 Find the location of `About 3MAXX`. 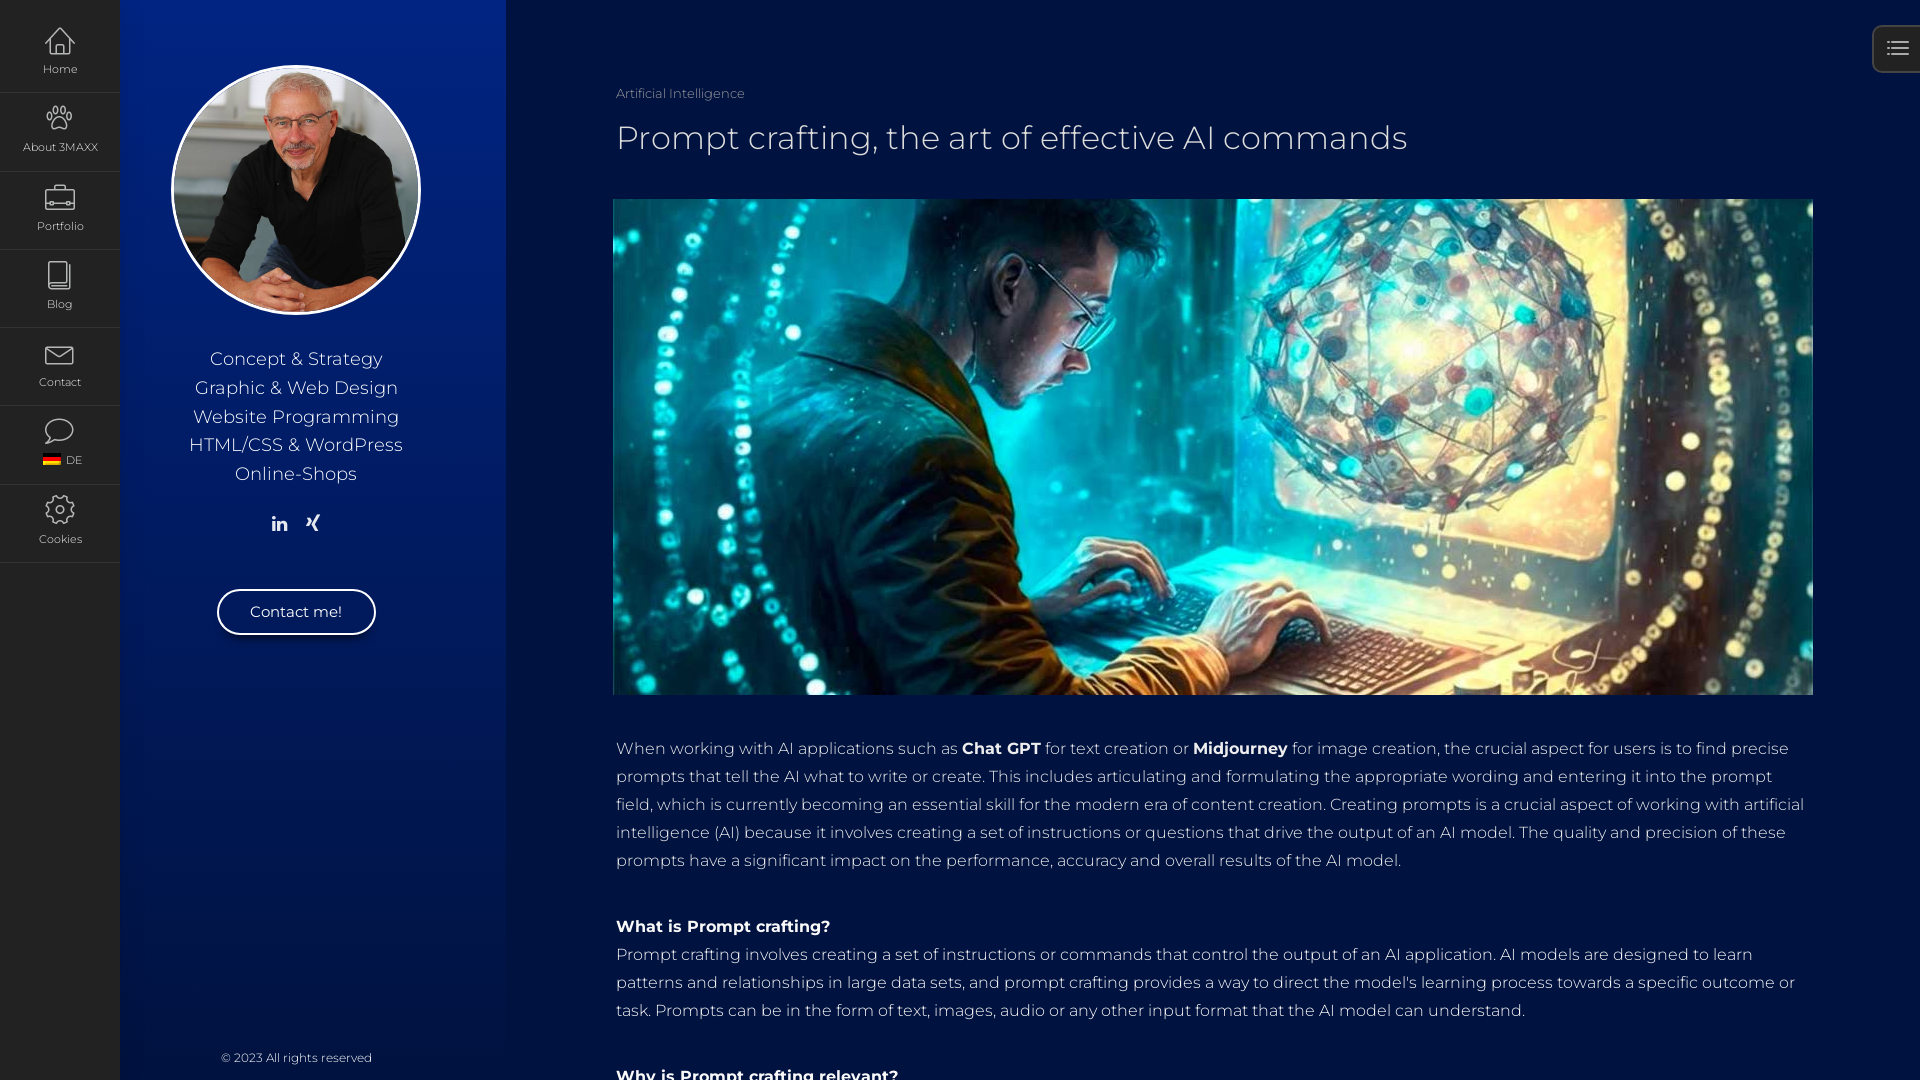

About 3MAXX is located at coordinates (60, 132).